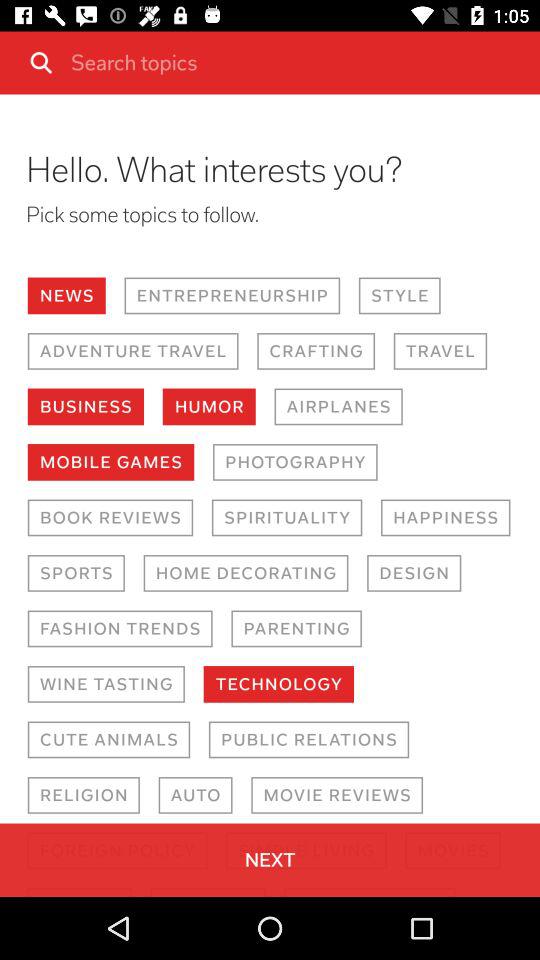  Describe the element at coordinates (110, 518) in the screenshot. I see `turn on item next to the spirituality icon` at that location.